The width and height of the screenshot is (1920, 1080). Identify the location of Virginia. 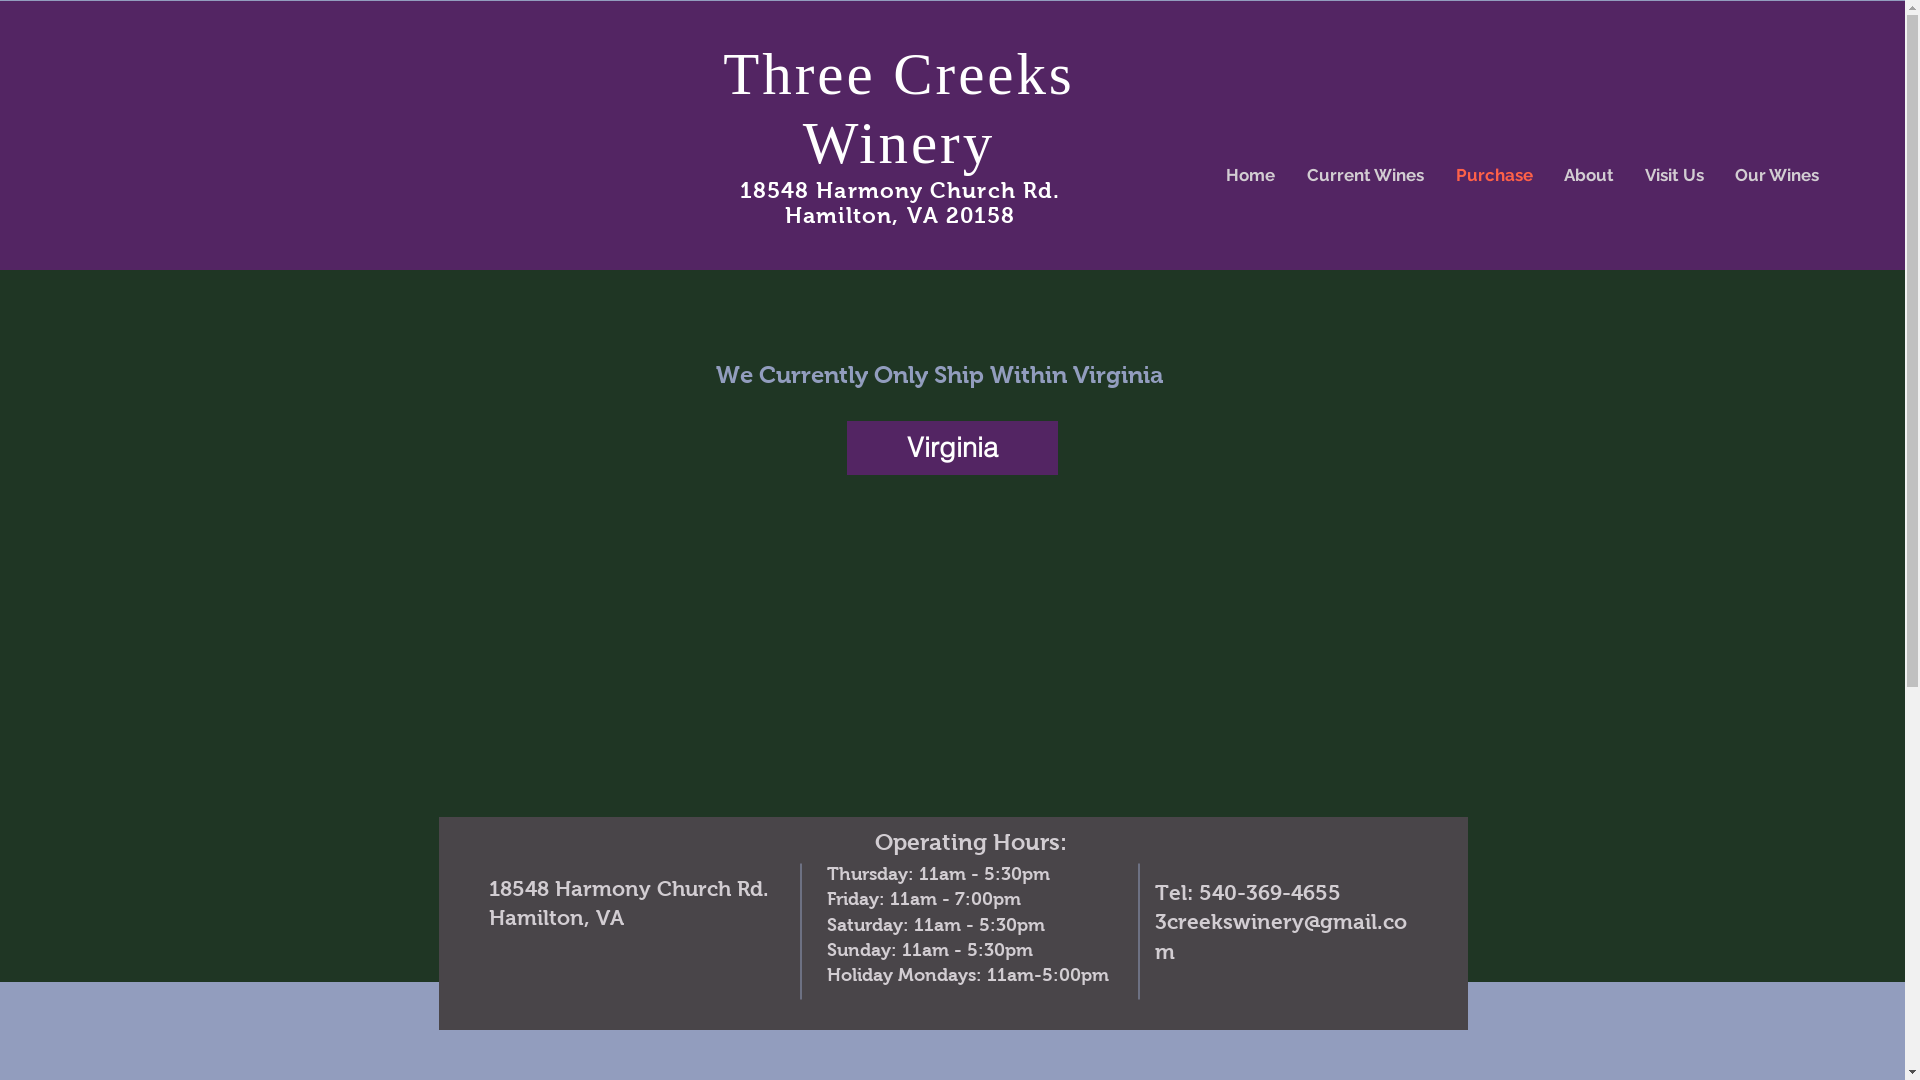
(952, 448).